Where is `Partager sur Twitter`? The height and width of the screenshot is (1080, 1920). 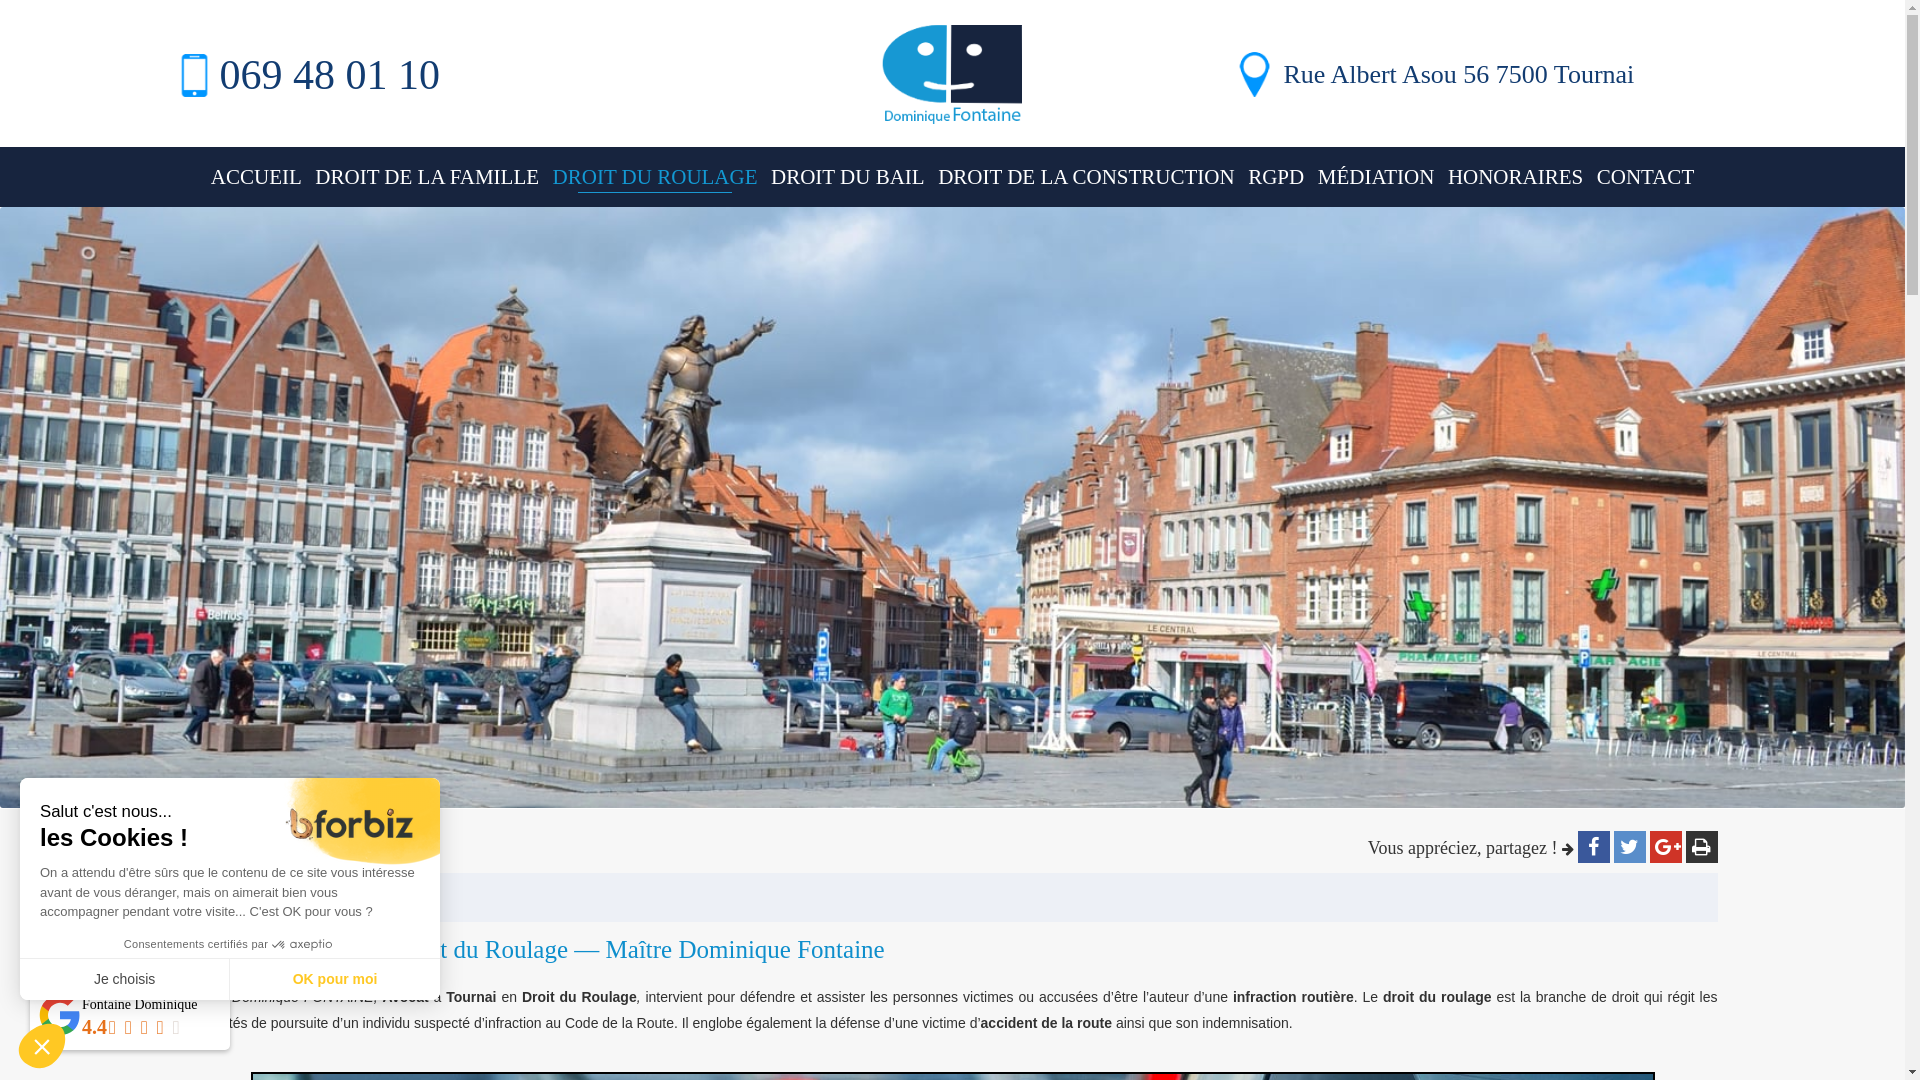 Partager sur Twitter is located at coordinates (1630, 847).